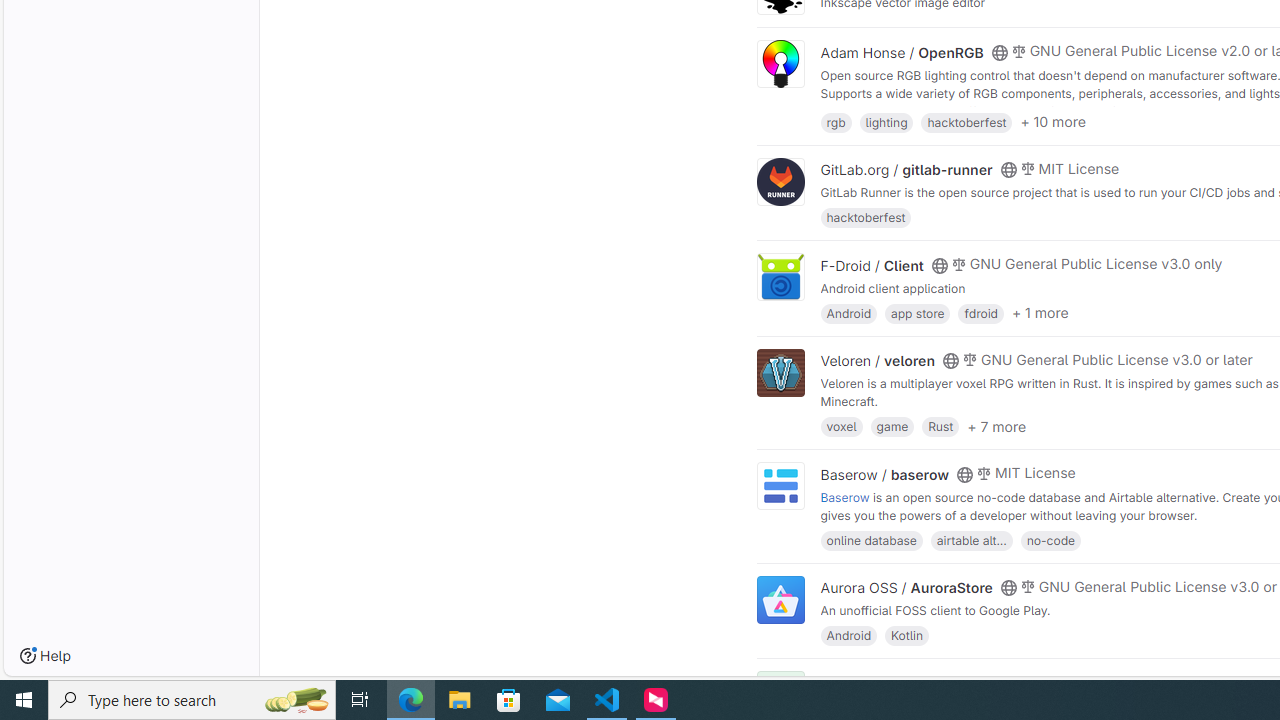 Image resolution: width=1280 pixels, height=720 pixels. What do you see at coordinates (917, 312) in the screenshot?
I see `app store` at bounding box center [917, 312].